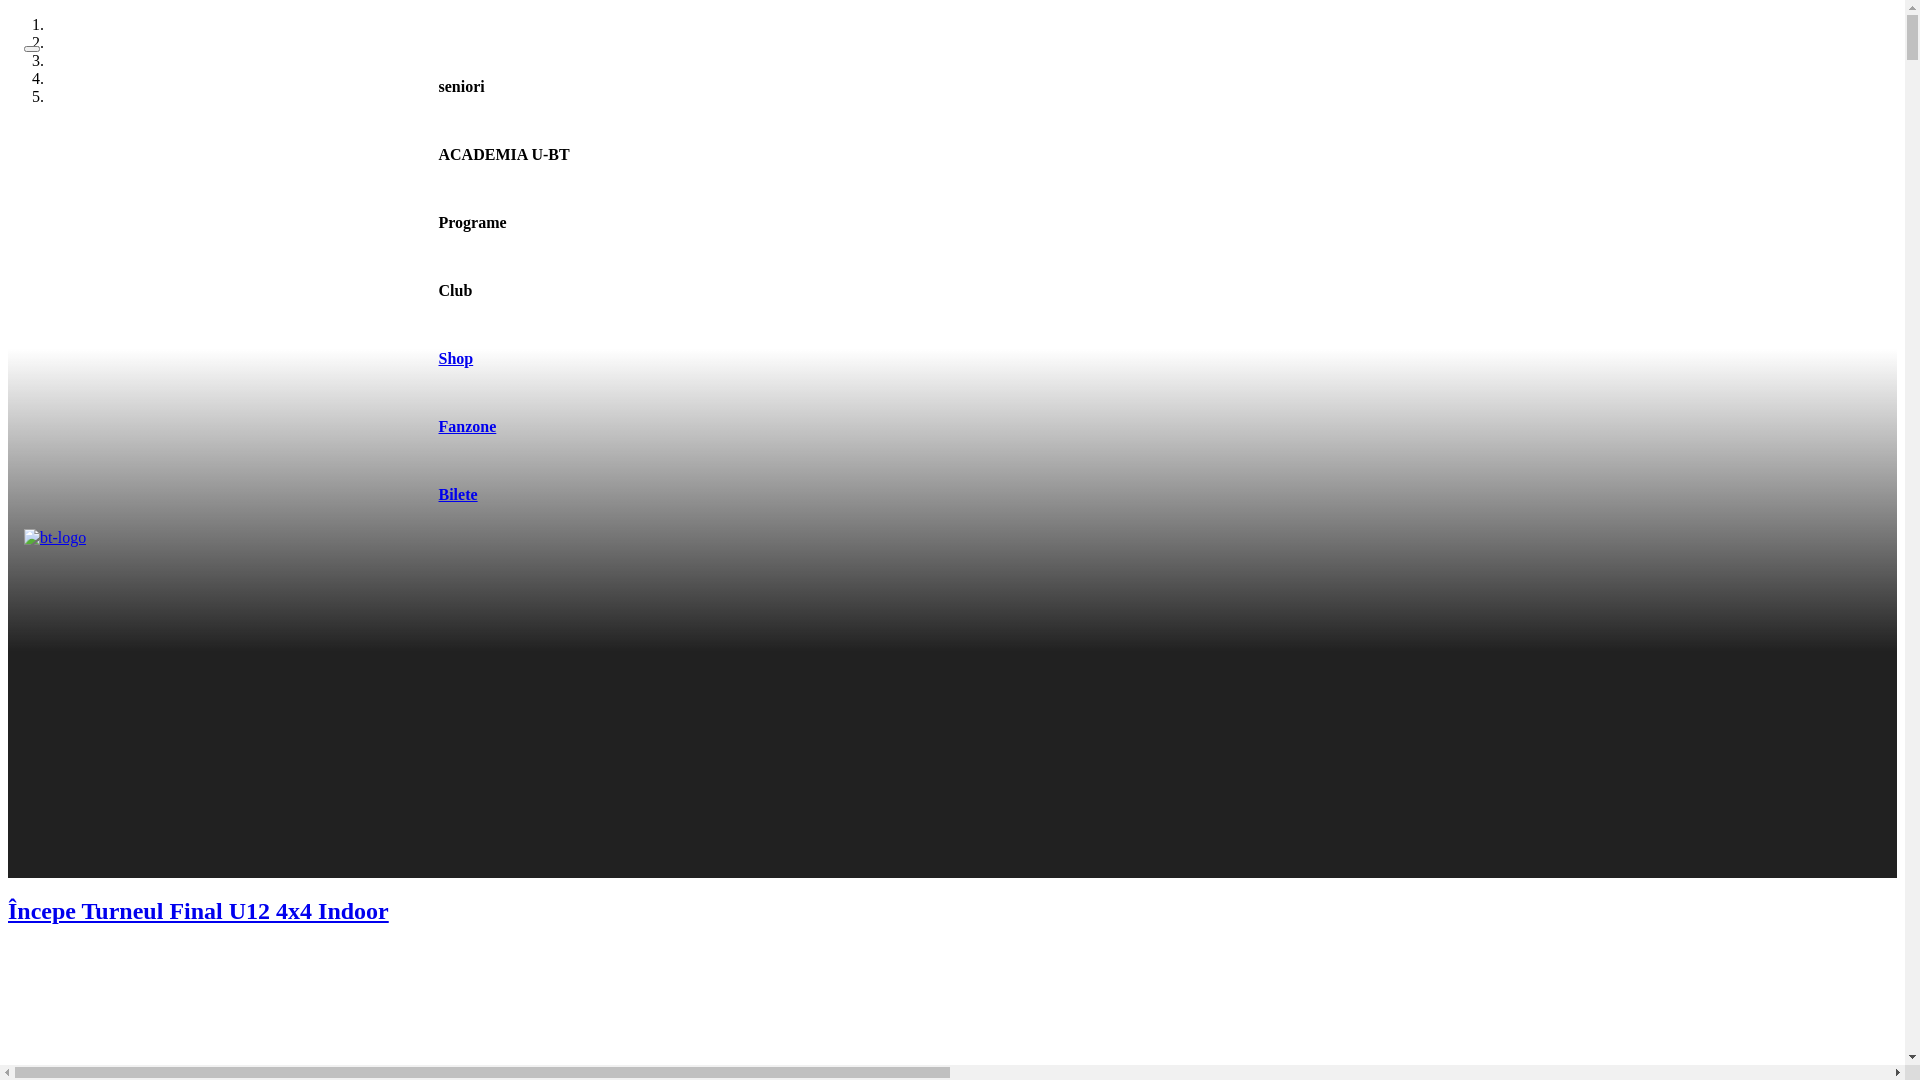  What do you see at coordinates (472, 223) in the screenshot?
I see `Programe` at bounding box center [472, 223].